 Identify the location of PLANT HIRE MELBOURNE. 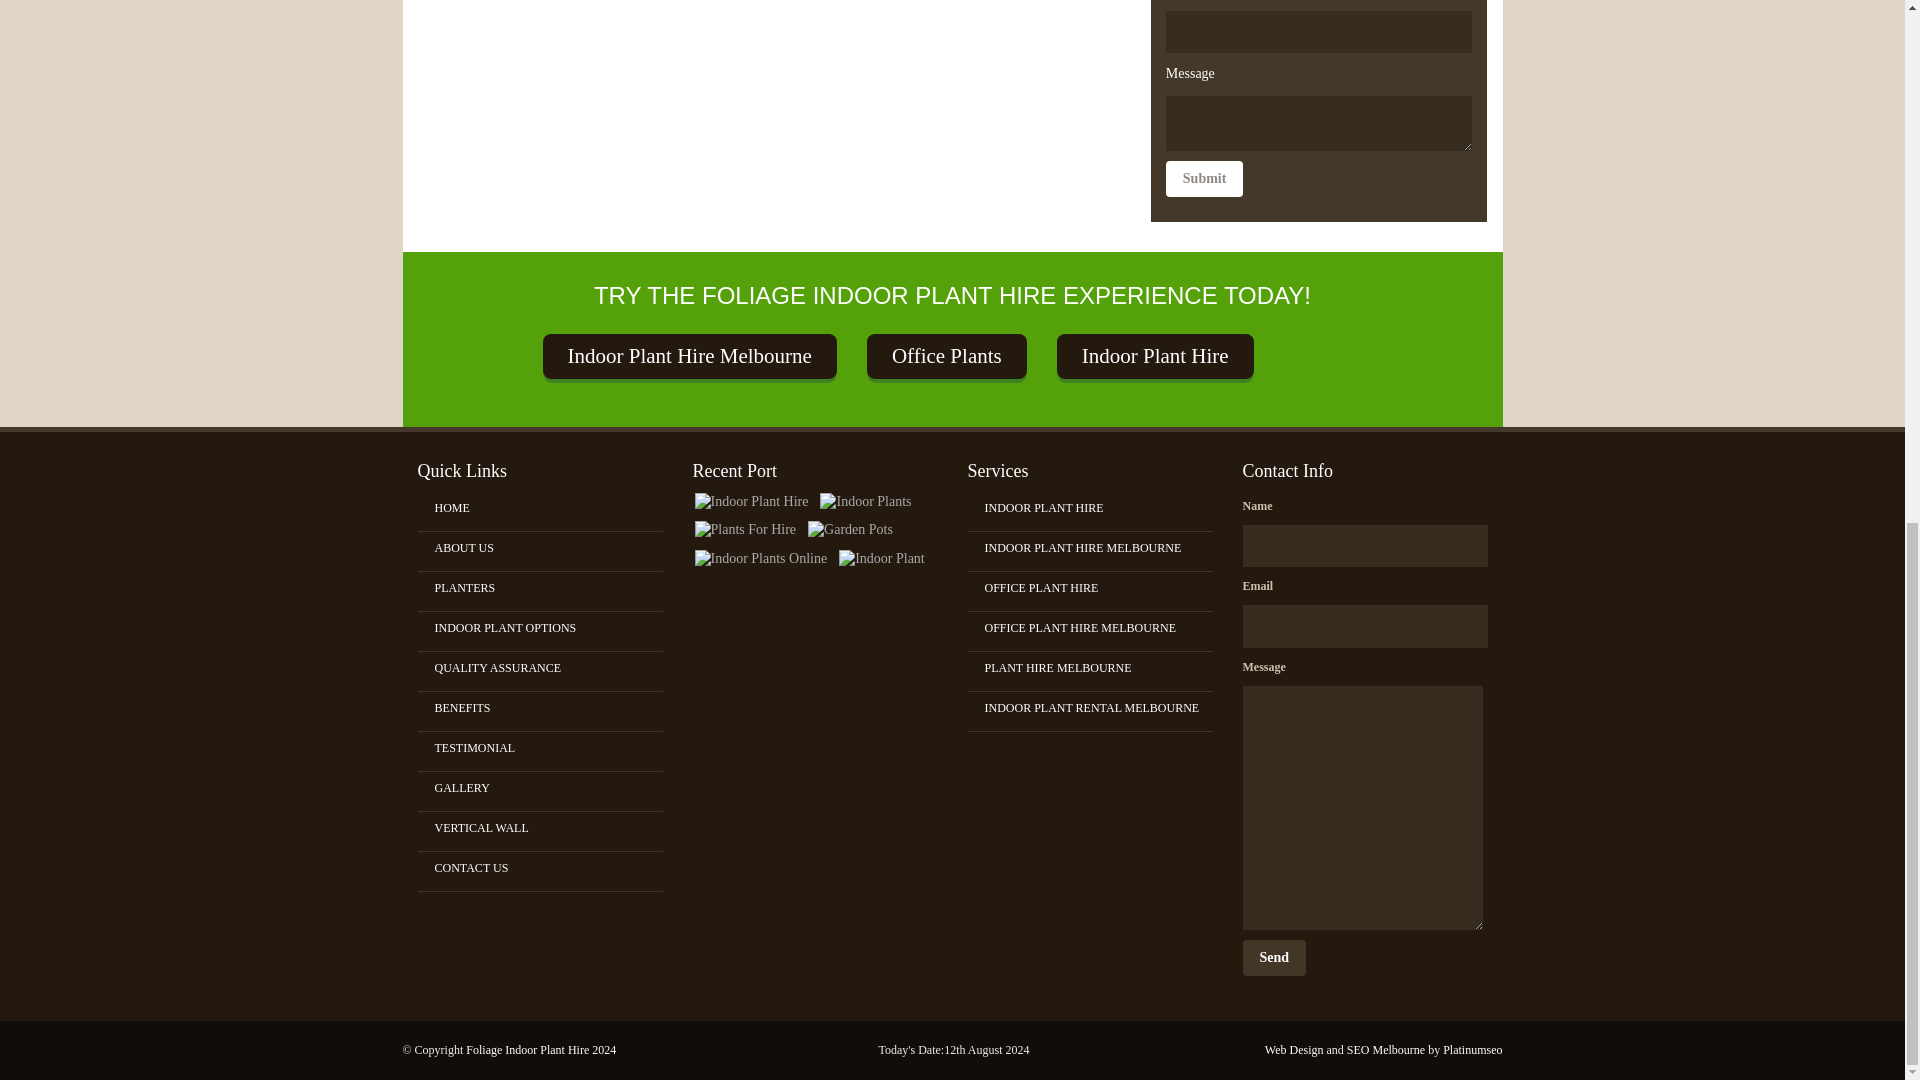
(1097, 668).